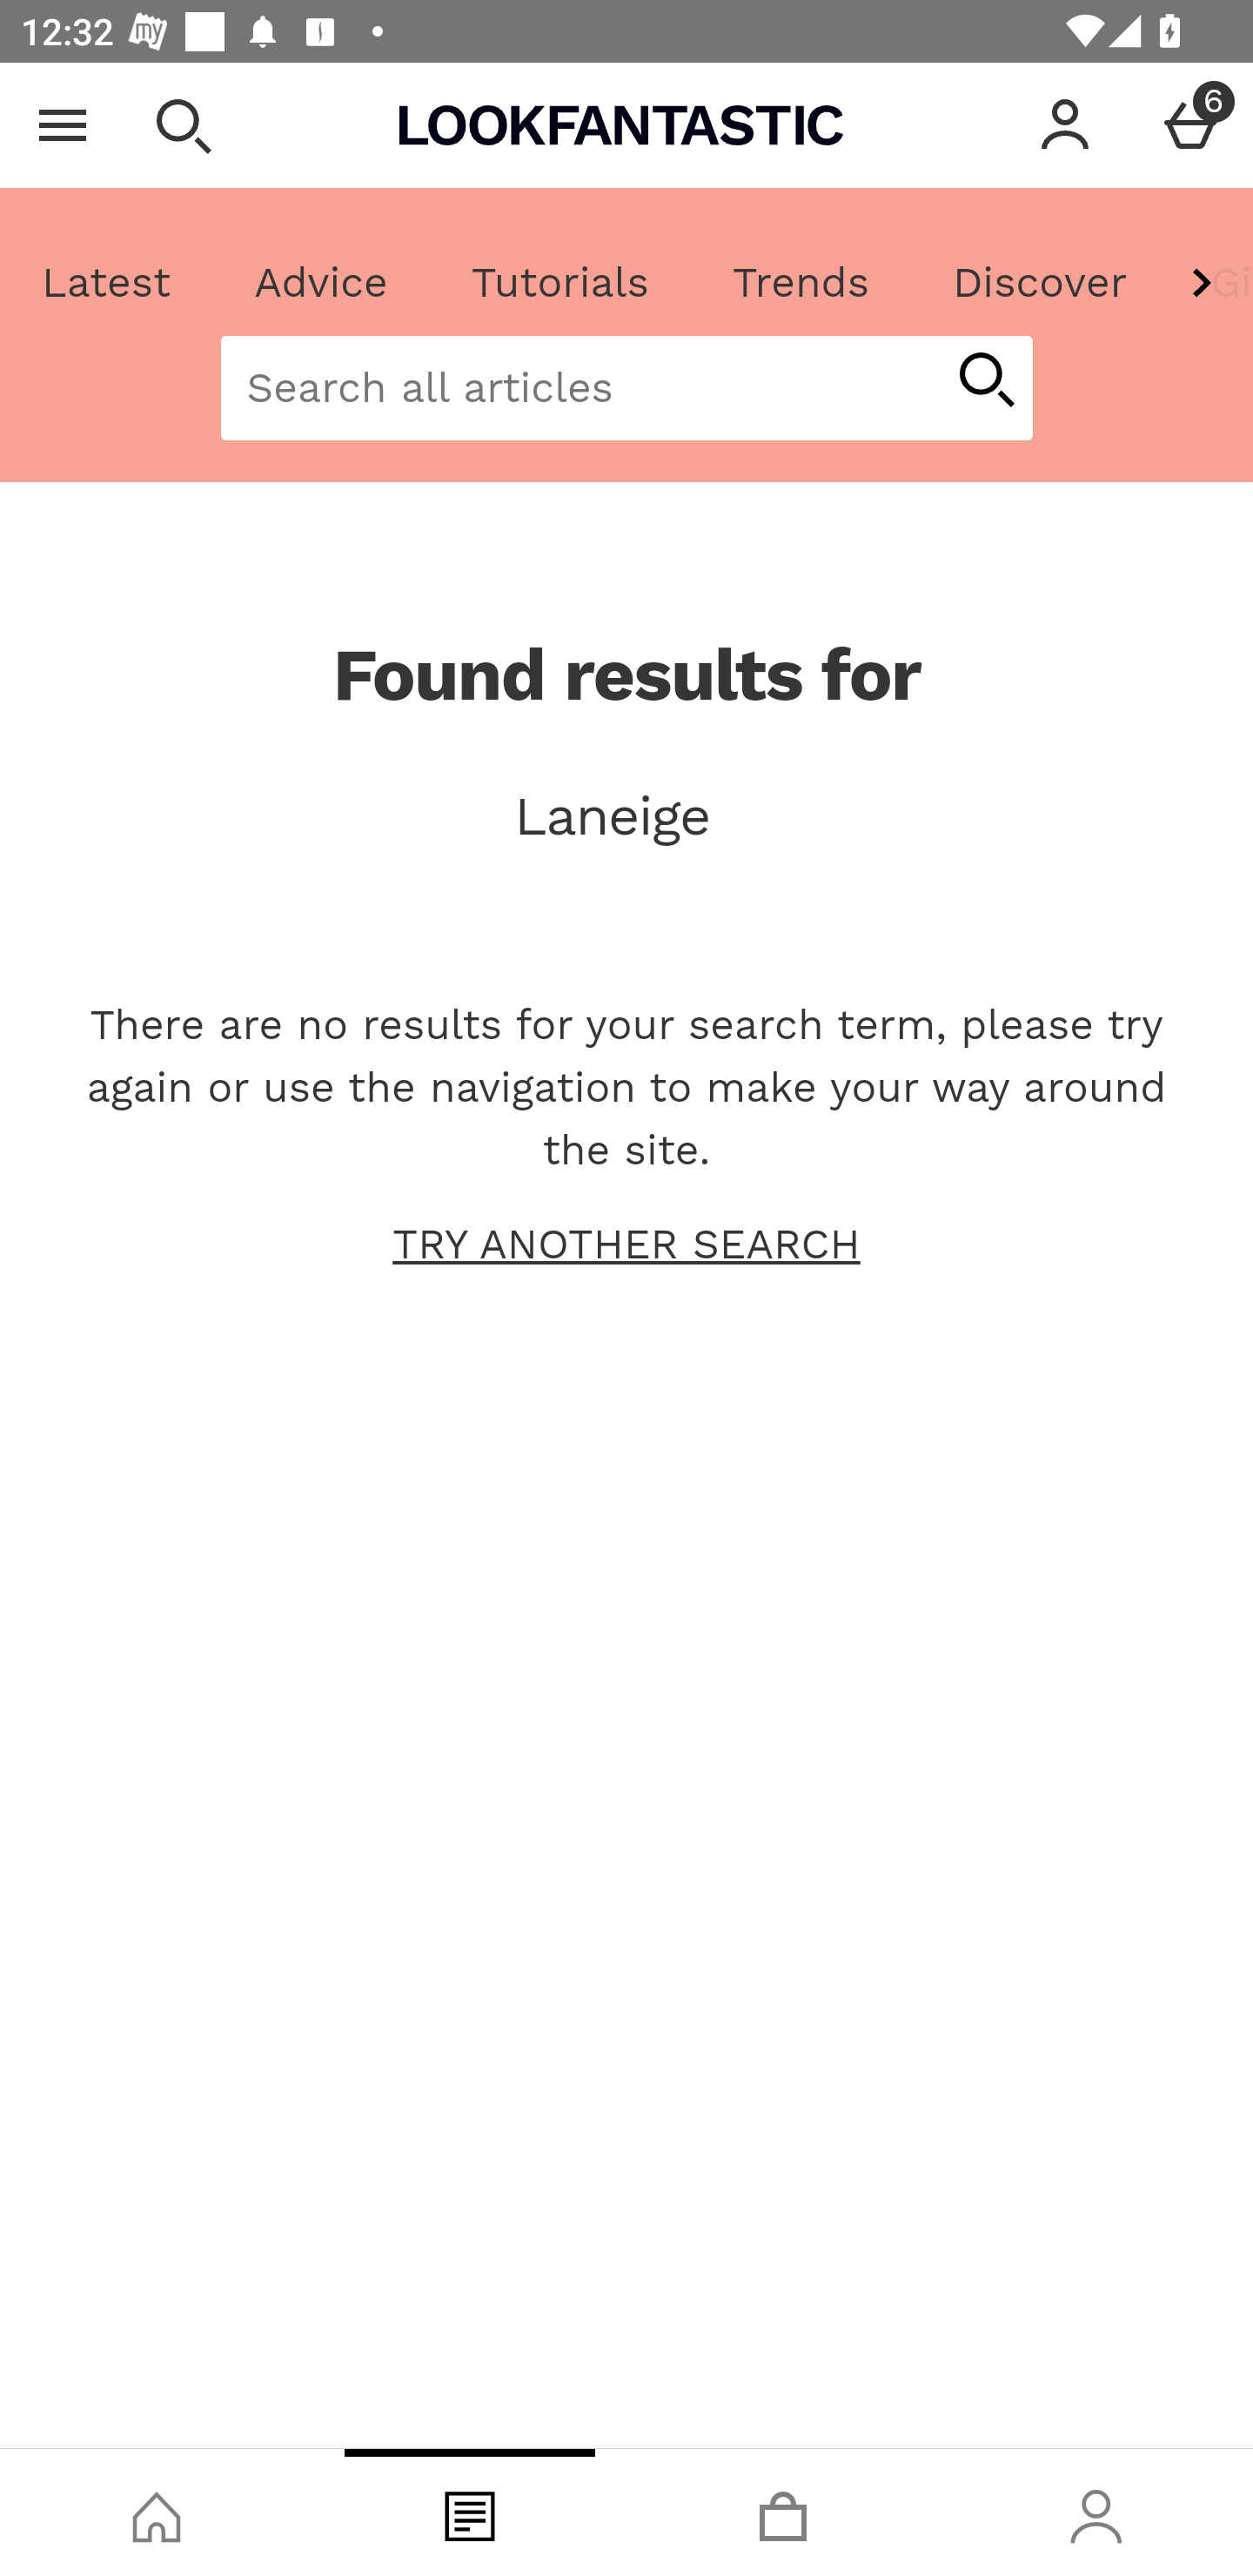  I want to click on Shop, tab, 1 of 4, so click(157, 2512).